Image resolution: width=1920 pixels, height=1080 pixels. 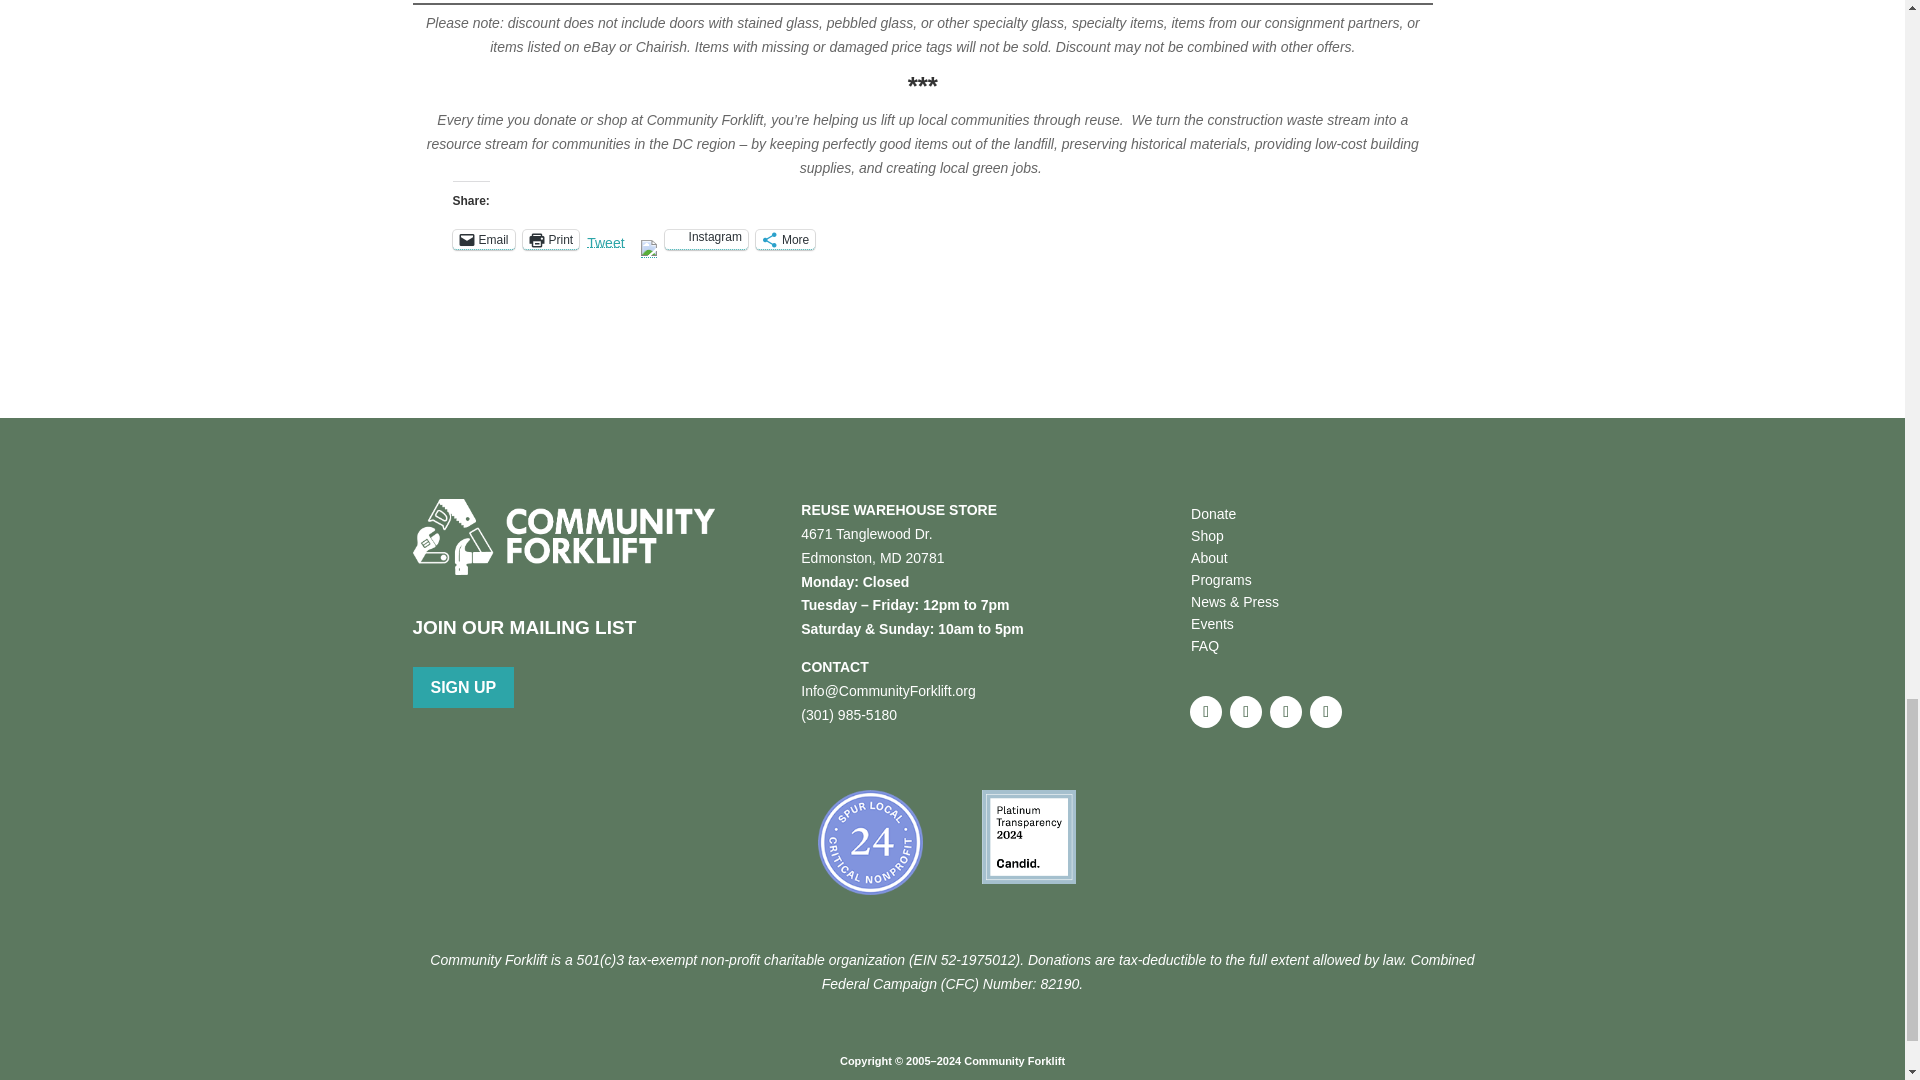 I want to click on Follow on X, so click(x=1246, y=711).